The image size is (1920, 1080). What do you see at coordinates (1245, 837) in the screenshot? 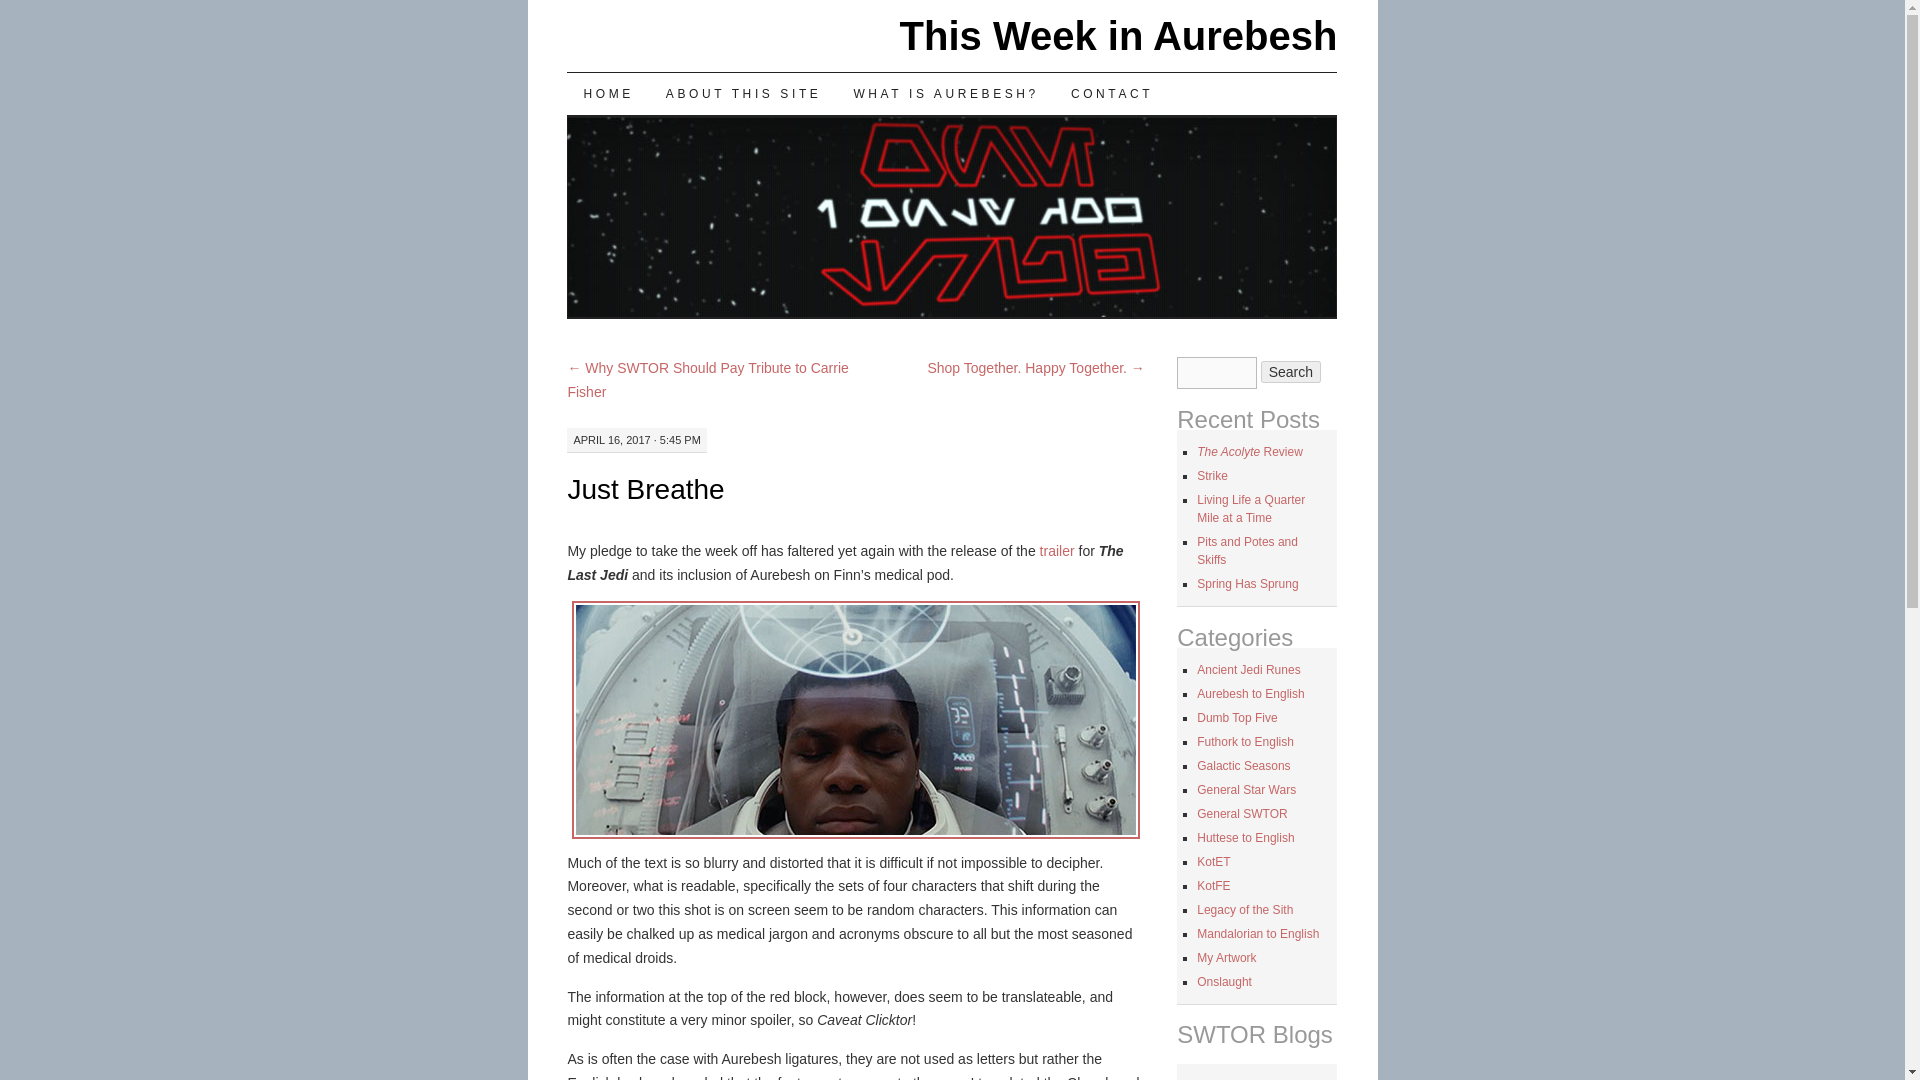
I see `Huttese to English` at bounding box center [1245, 837].